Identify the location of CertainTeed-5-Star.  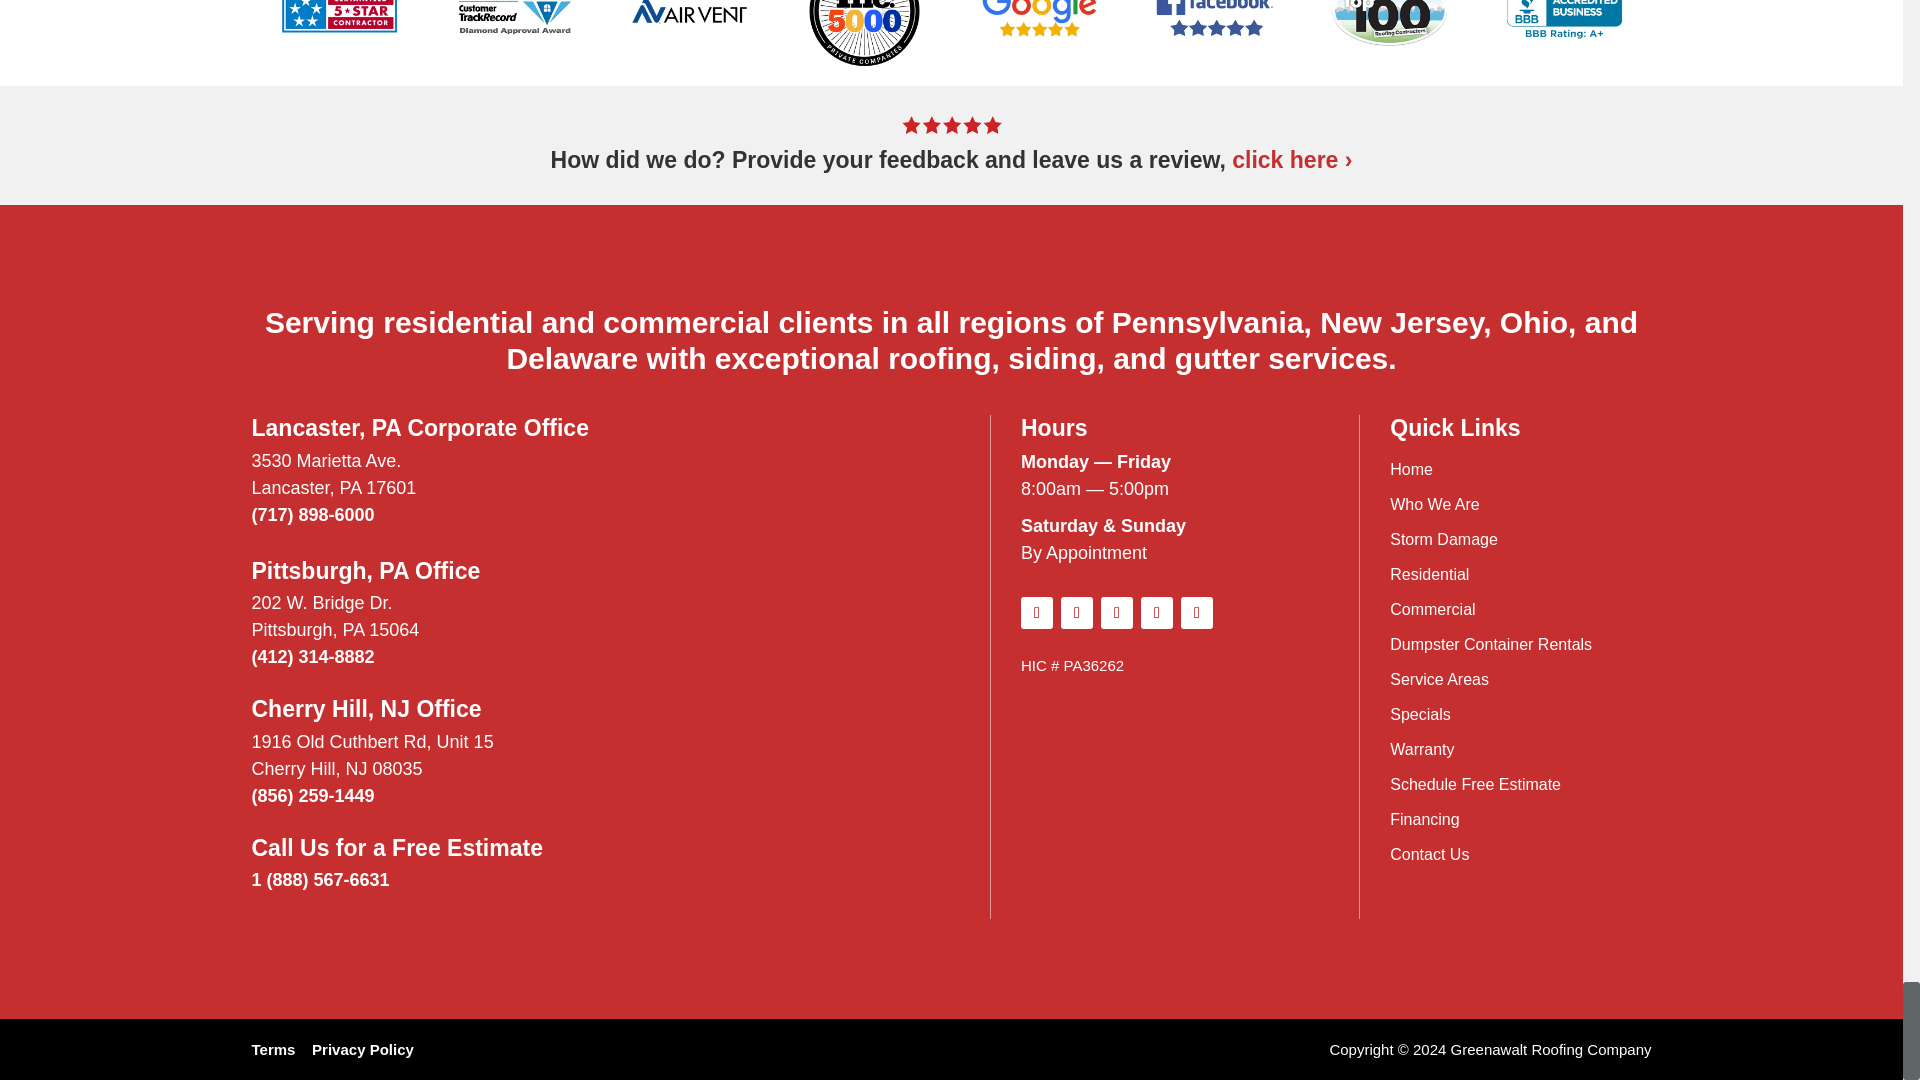
(514, 40).